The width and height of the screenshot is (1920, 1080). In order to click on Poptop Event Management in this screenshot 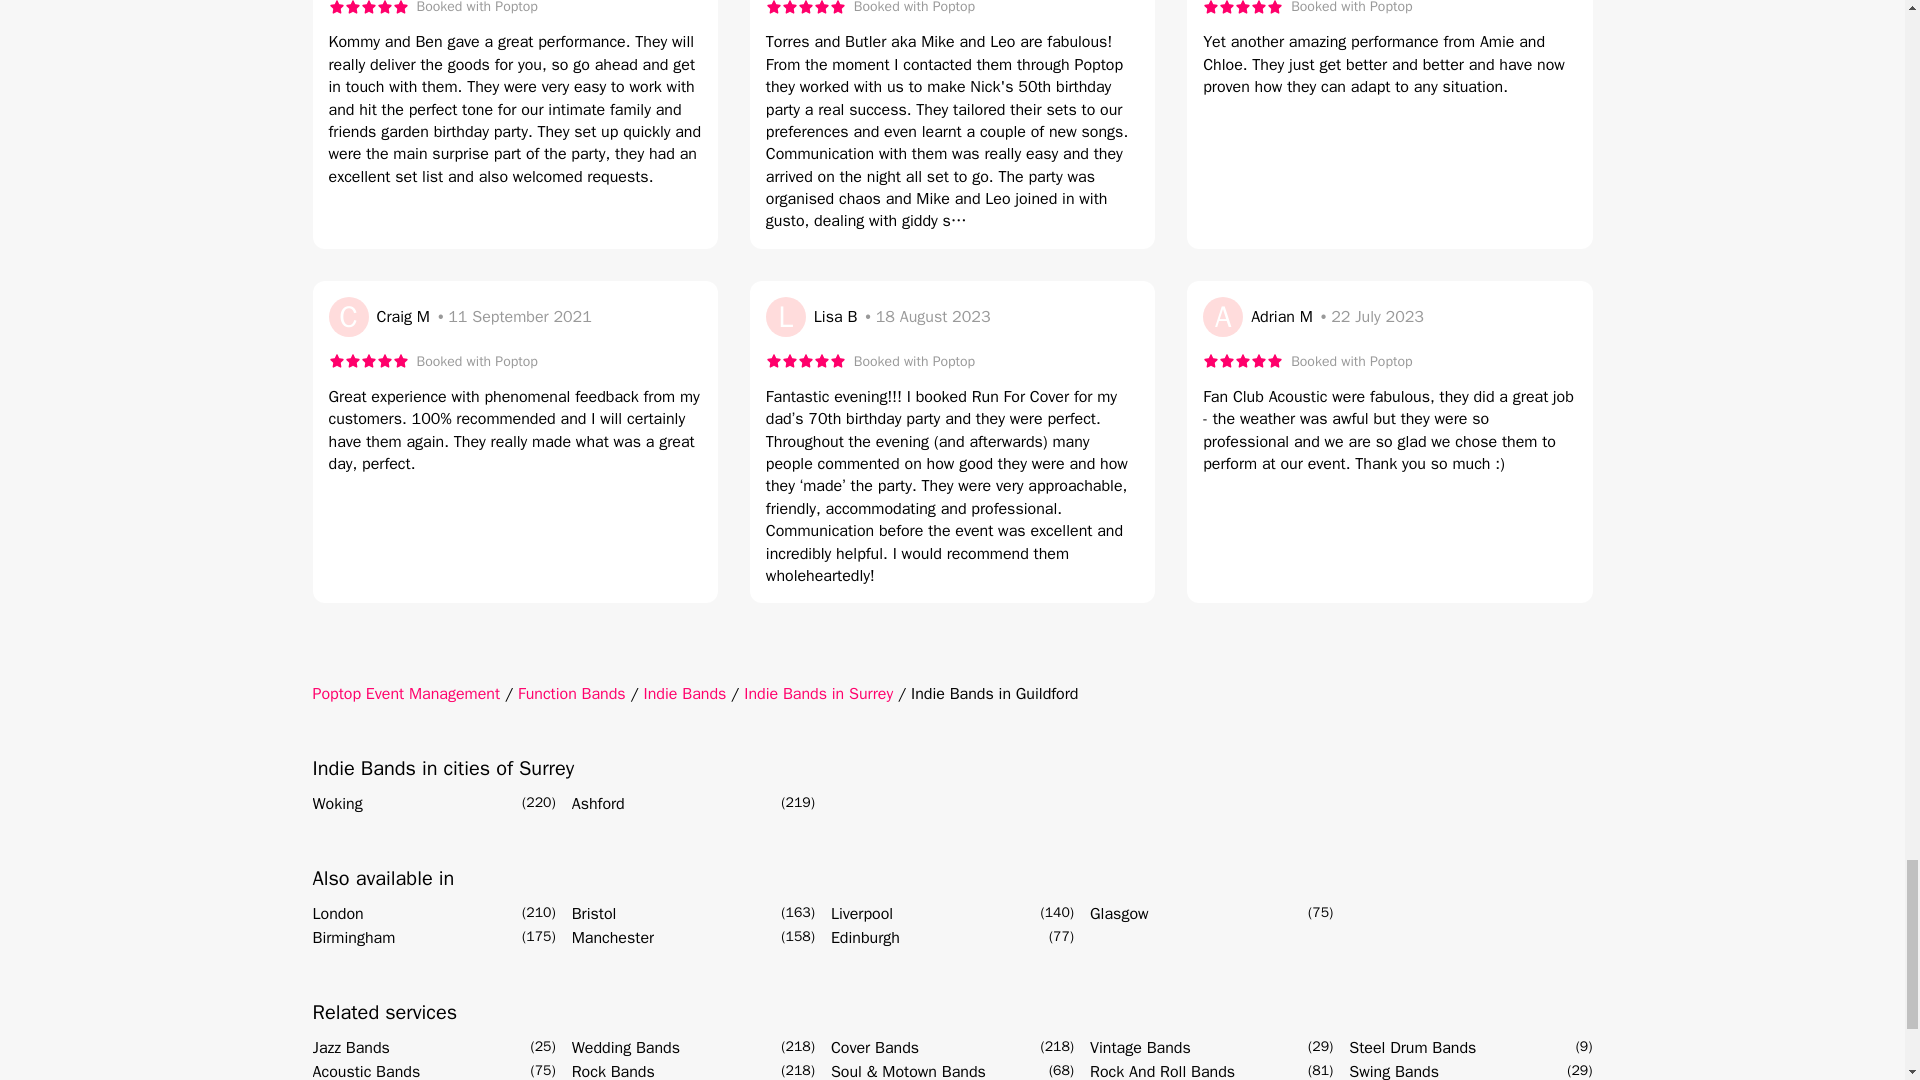, I will do `click(405, 694)`.